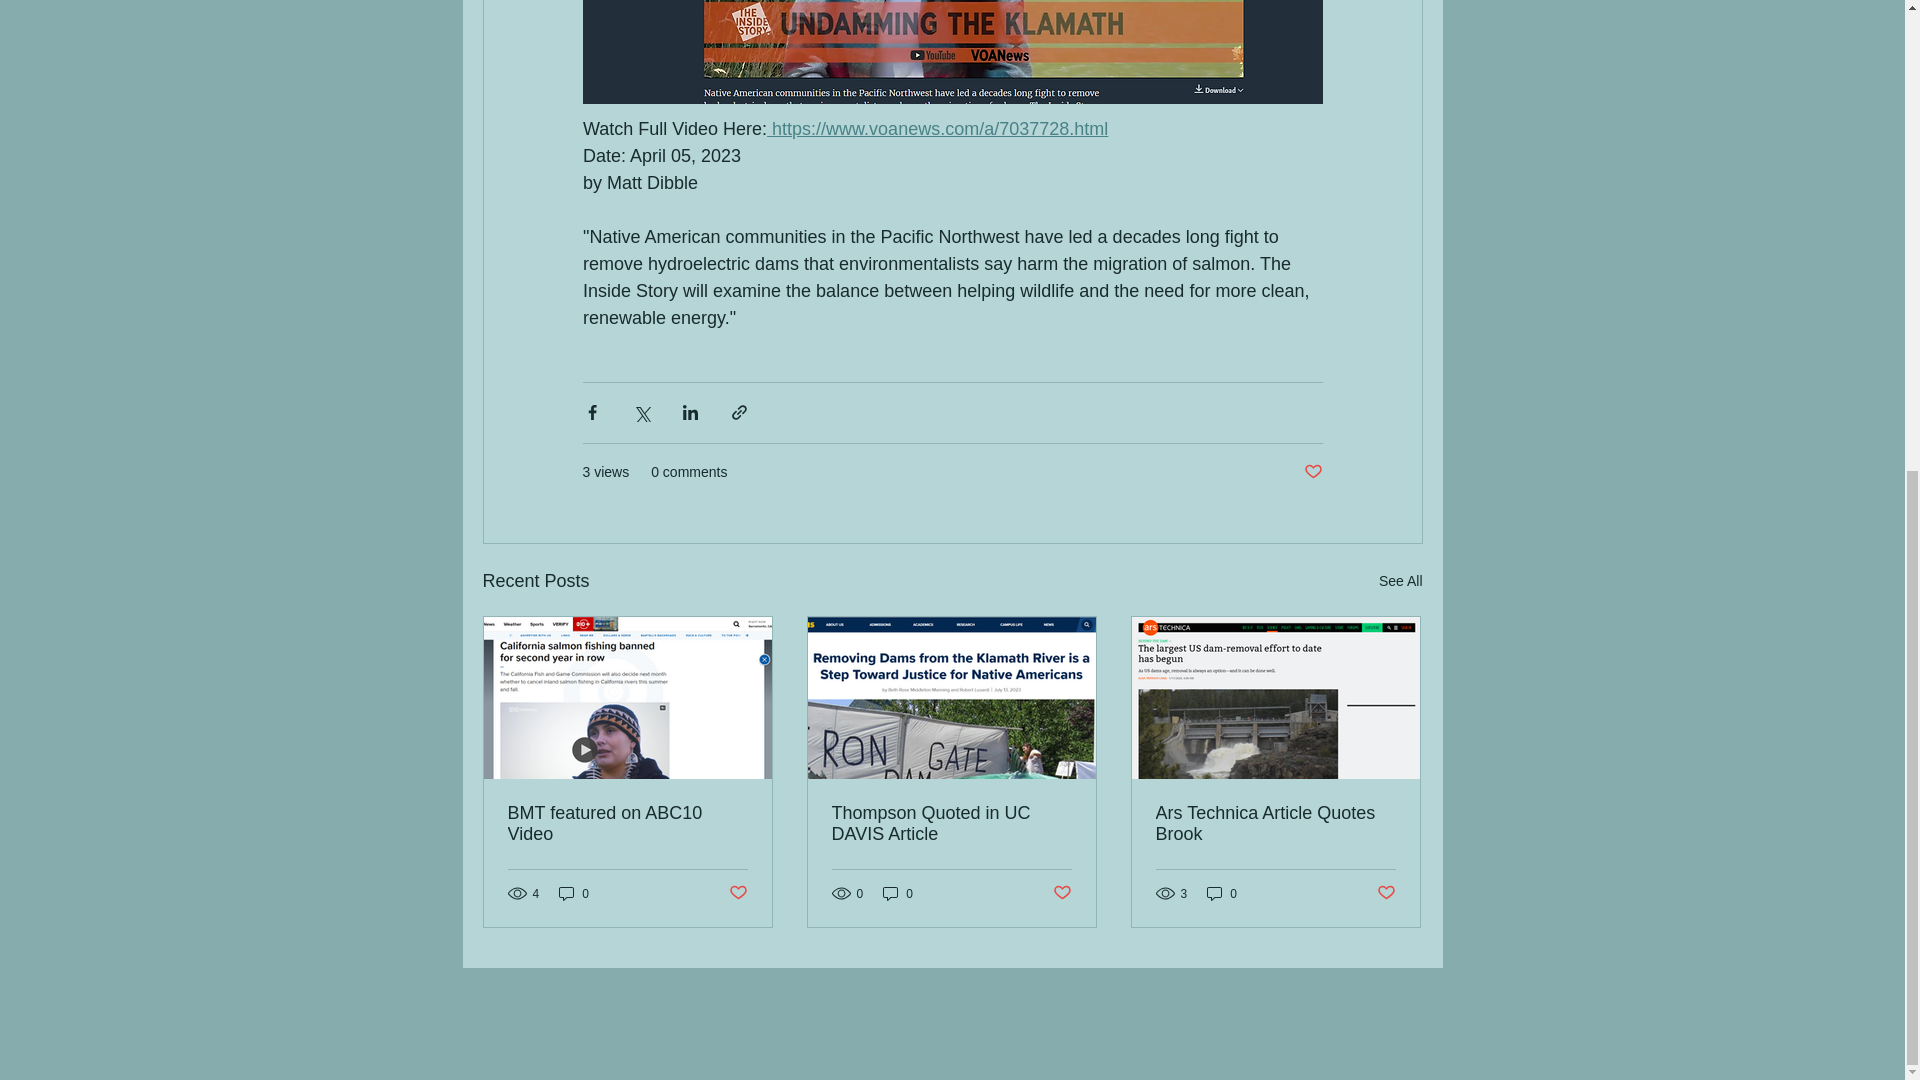 The width and height of the screenshot is (1920, 1080). Describe the element at coordinates (951, 824) in the screenshot. I see `Thompson Quoted in UC DAVIS Article` at that location.